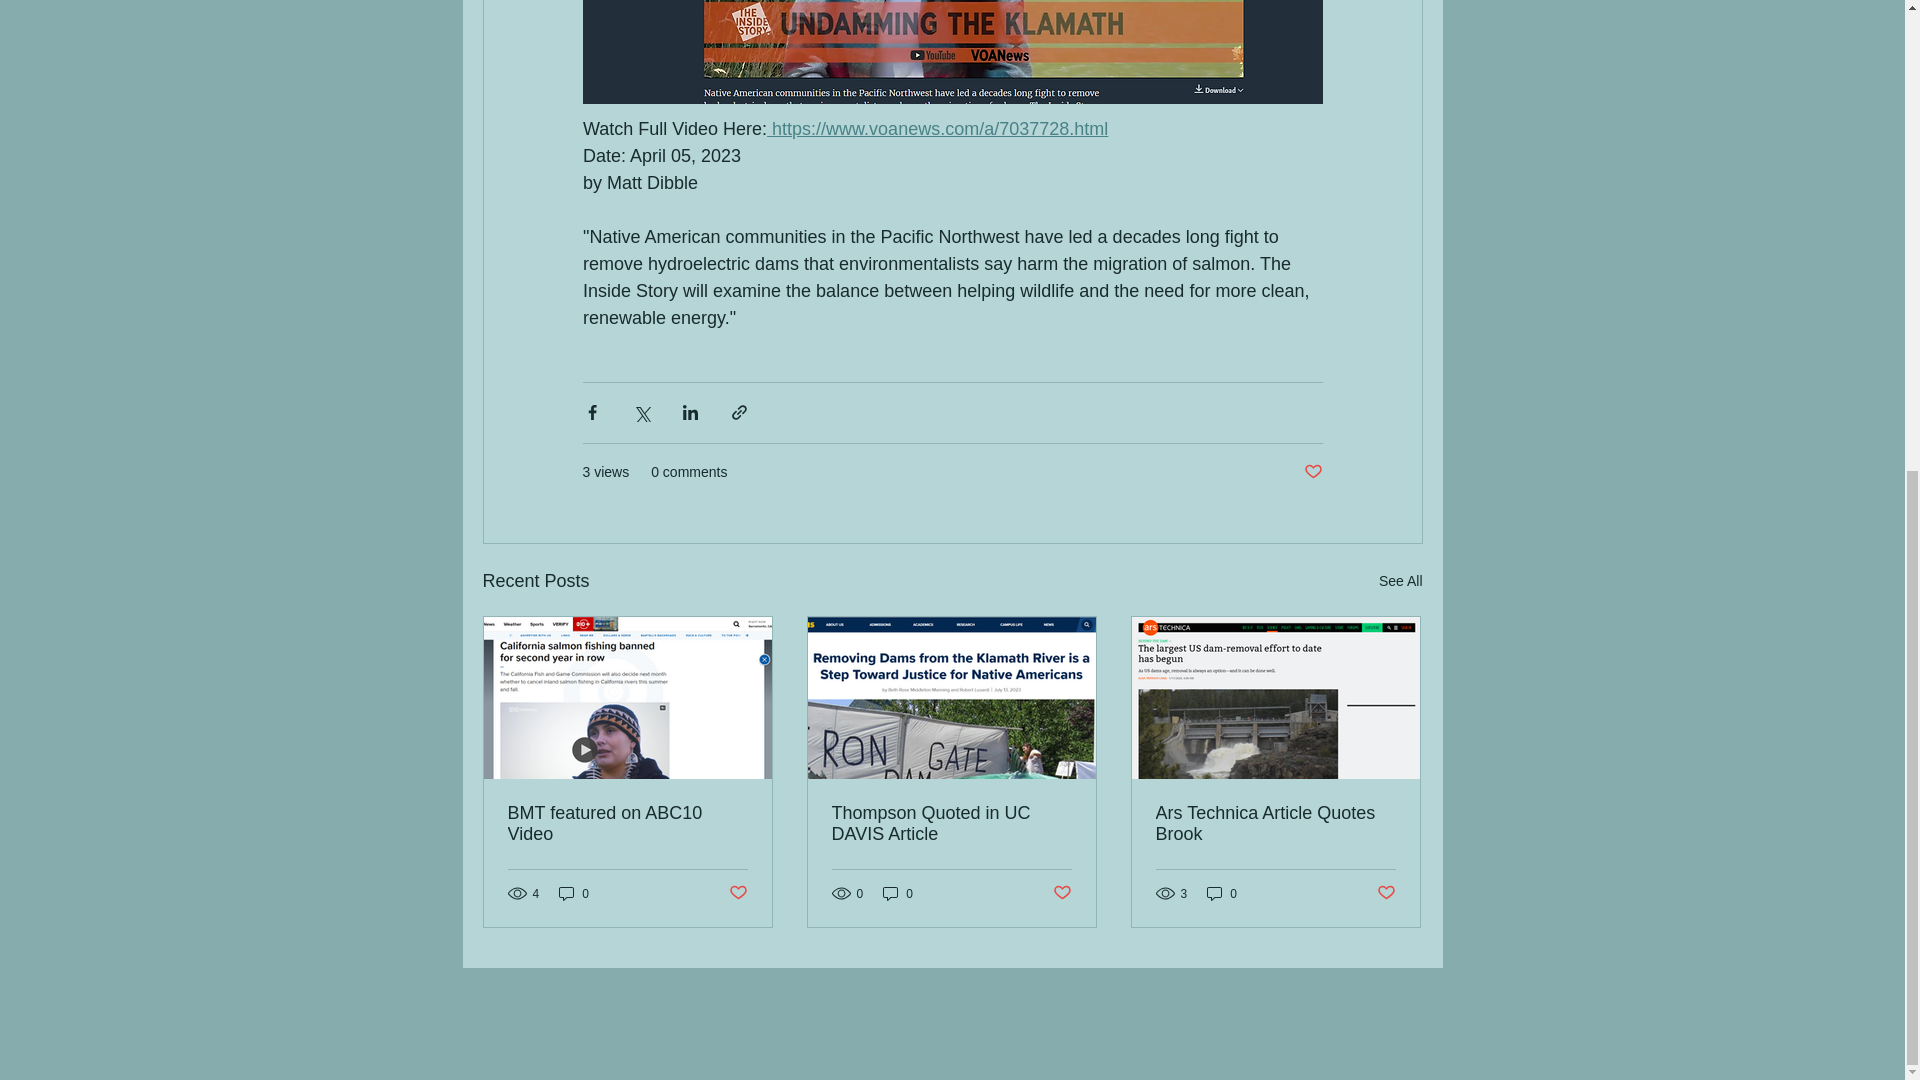 The width and height of the screenshot is (1920, 1080). Describe the element at coordinates (951, 824) in the screenshot. I see `Thompson Quoted in UC DAVIS Article` at that location.